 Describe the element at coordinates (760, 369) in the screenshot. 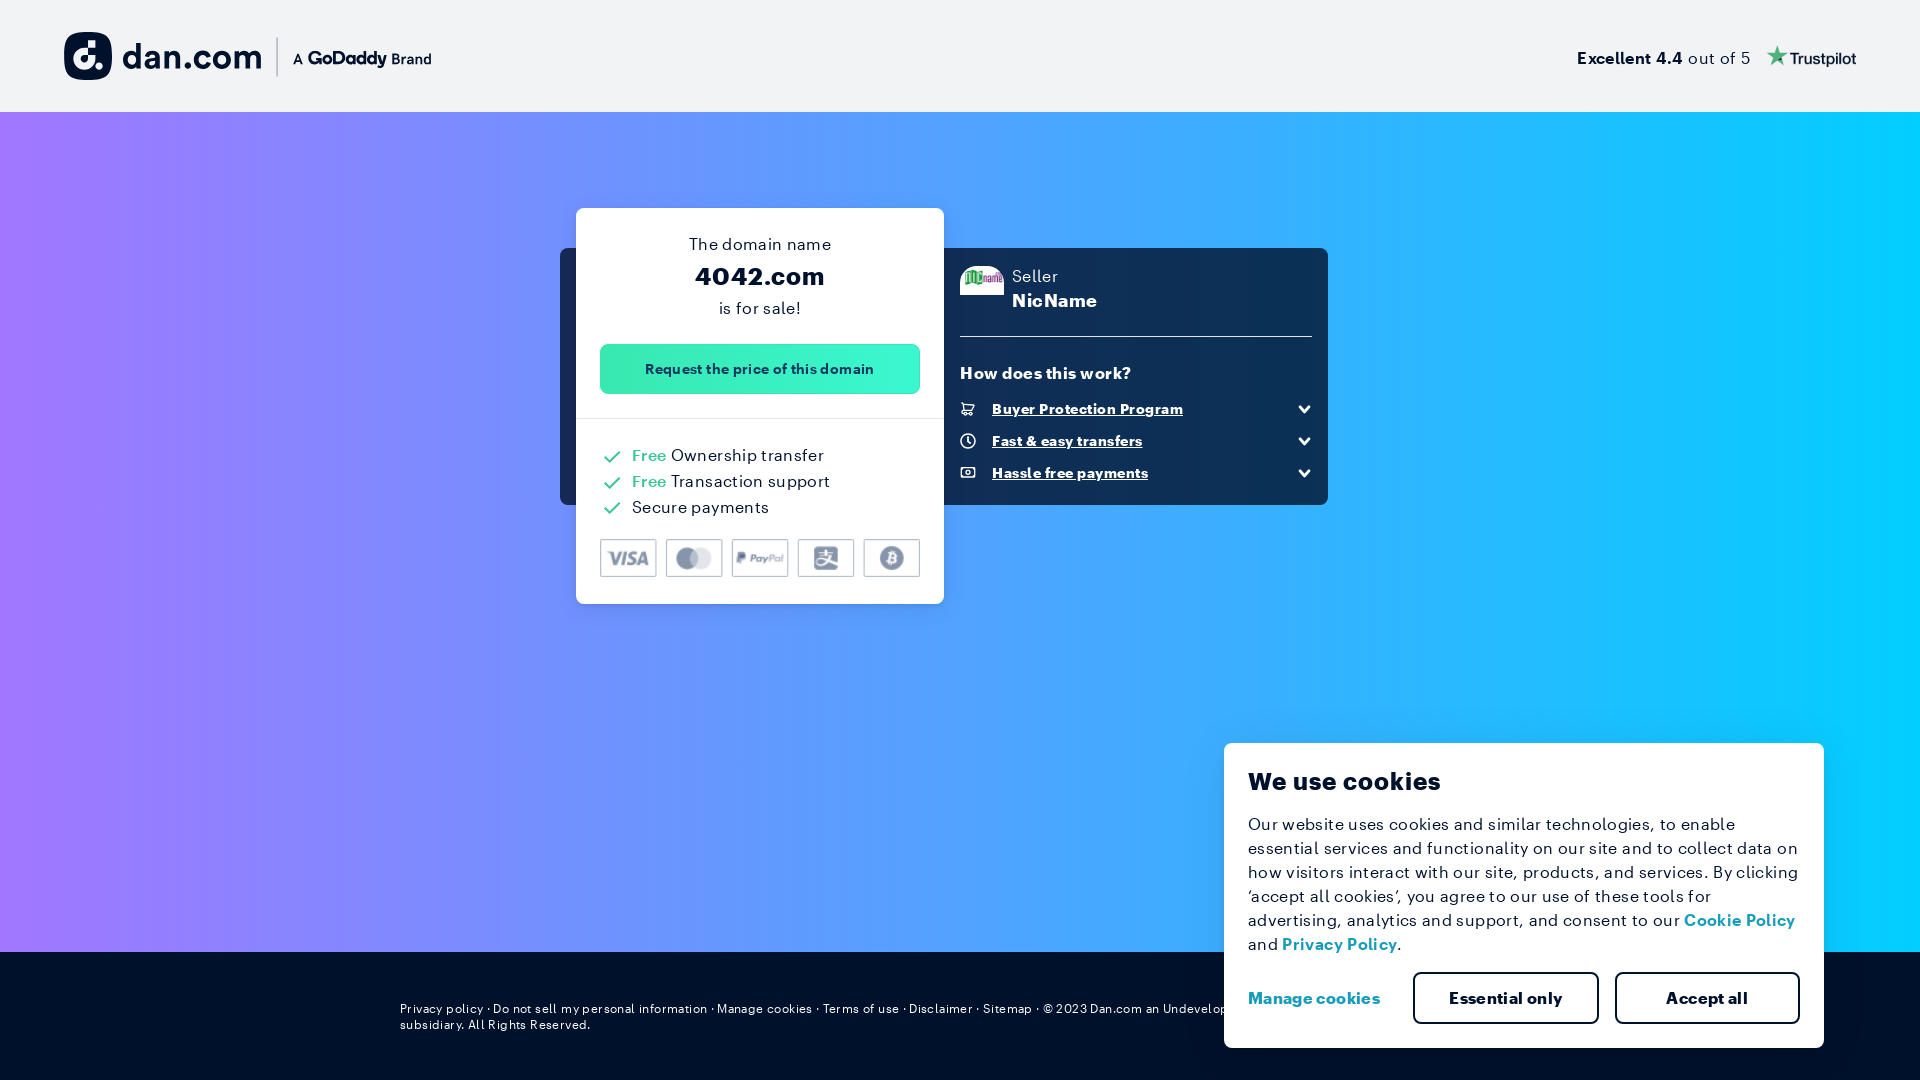

I see `Request the price of this domain` at that location.